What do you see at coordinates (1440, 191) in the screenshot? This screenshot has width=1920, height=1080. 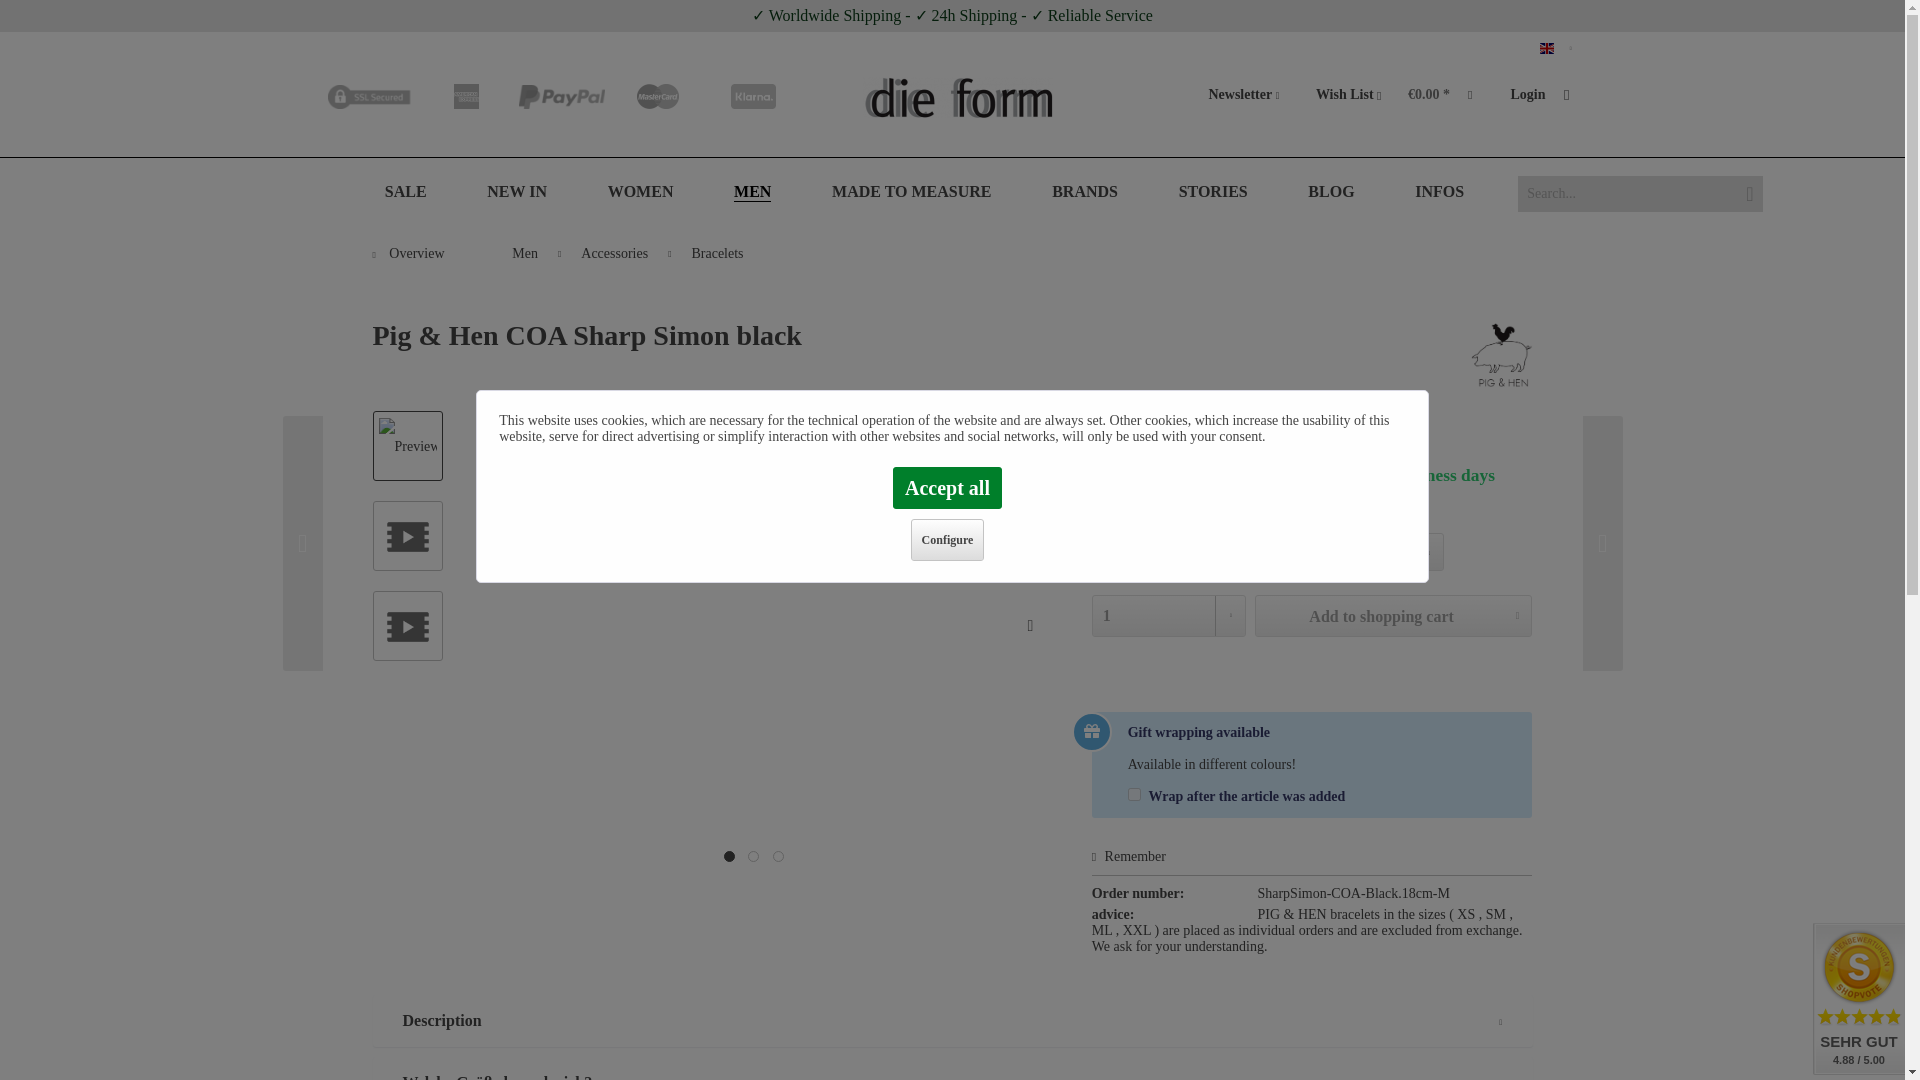 I see `INFOS` at bounding box center [1440, 191].